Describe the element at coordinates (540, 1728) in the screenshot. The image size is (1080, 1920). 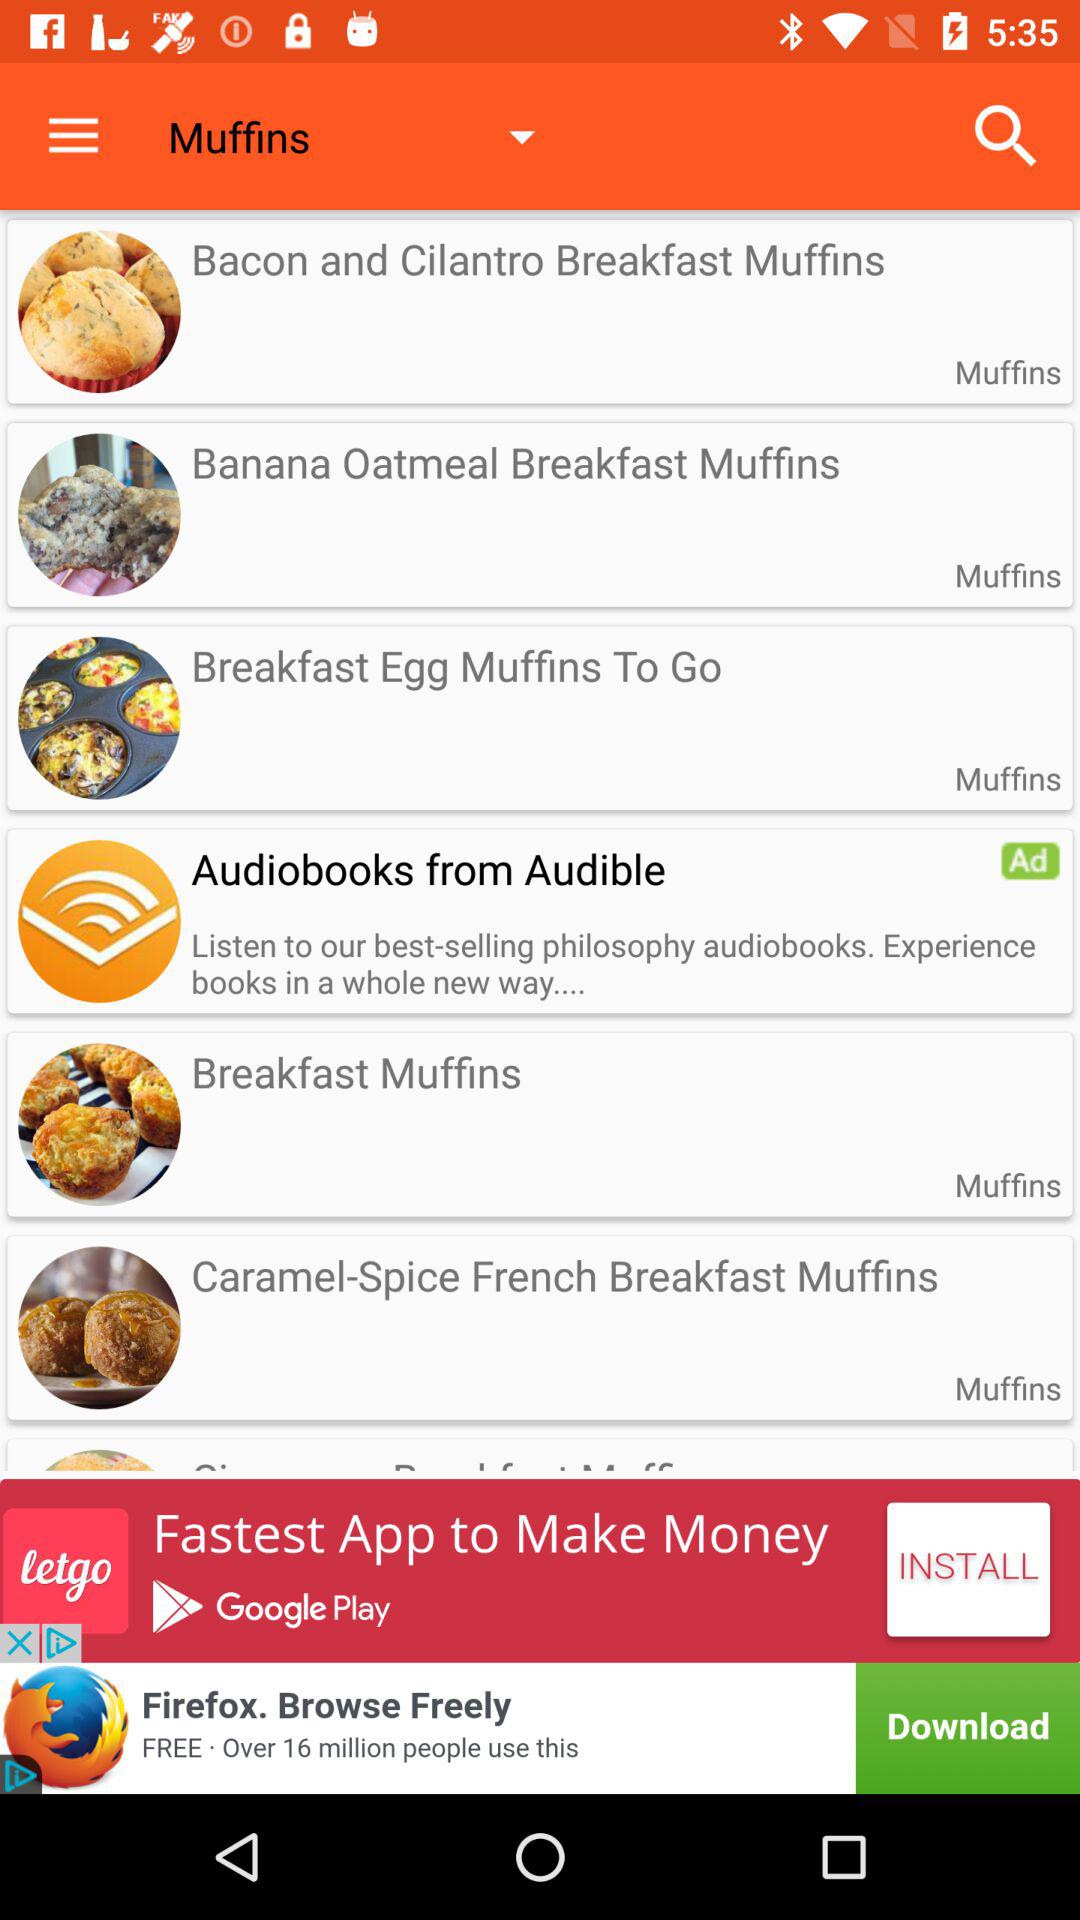
I see `firebox advertisement` at that location.